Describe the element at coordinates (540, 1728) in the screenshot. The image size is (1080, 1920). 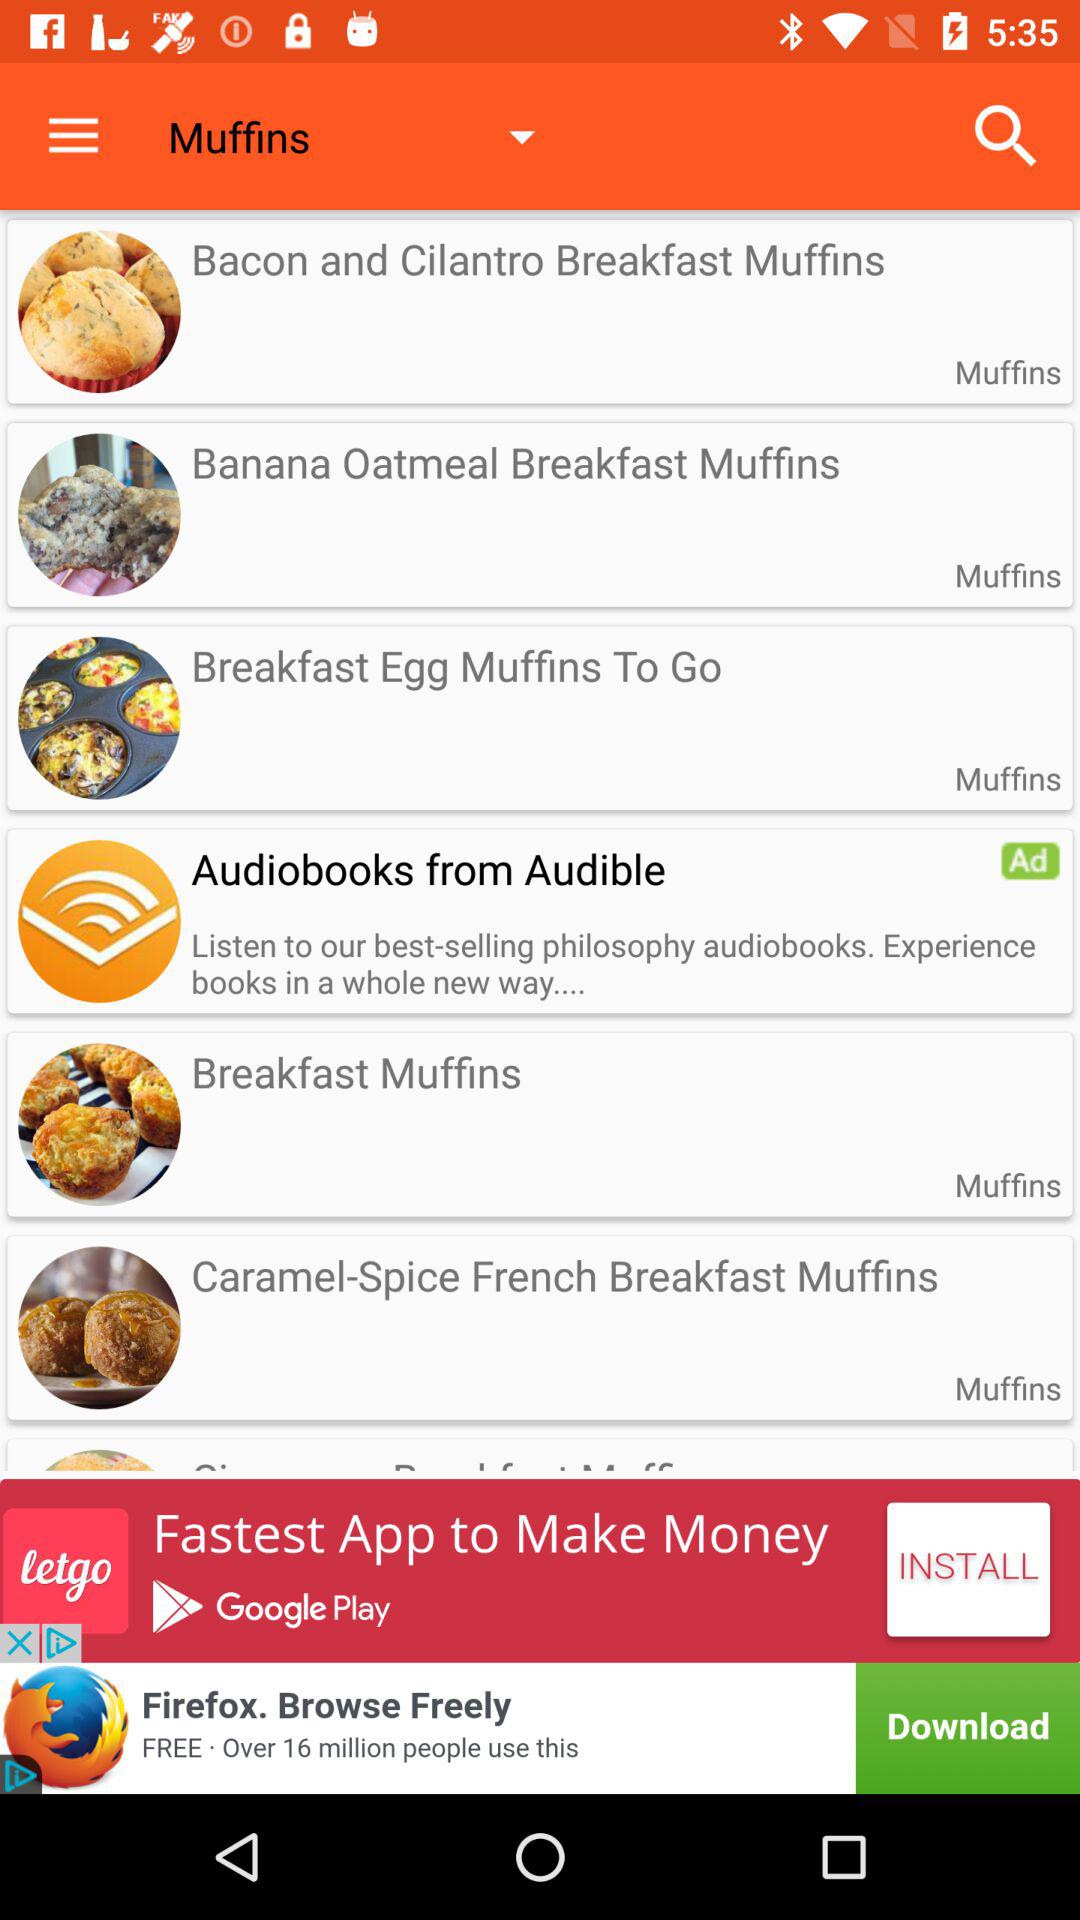
I see `firebox advertisement` at that location.